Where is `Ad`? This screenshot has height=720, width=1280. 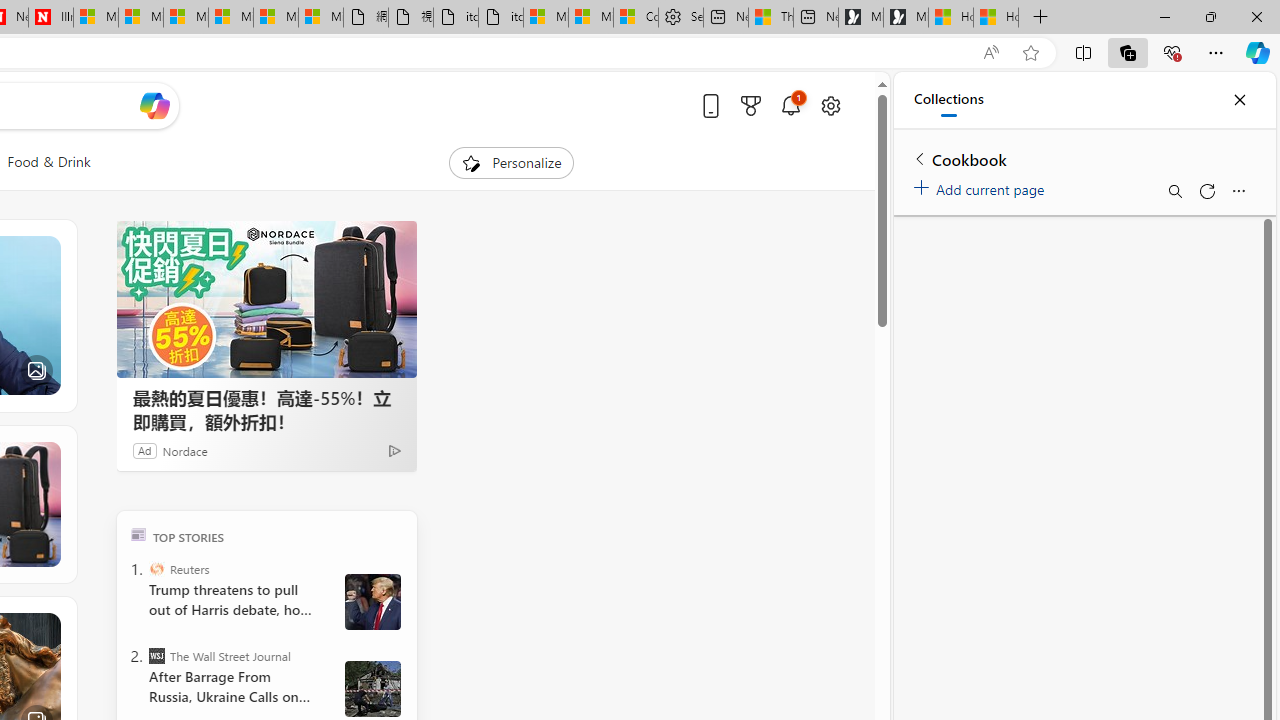 Ad is located at coordinates (145, 450).